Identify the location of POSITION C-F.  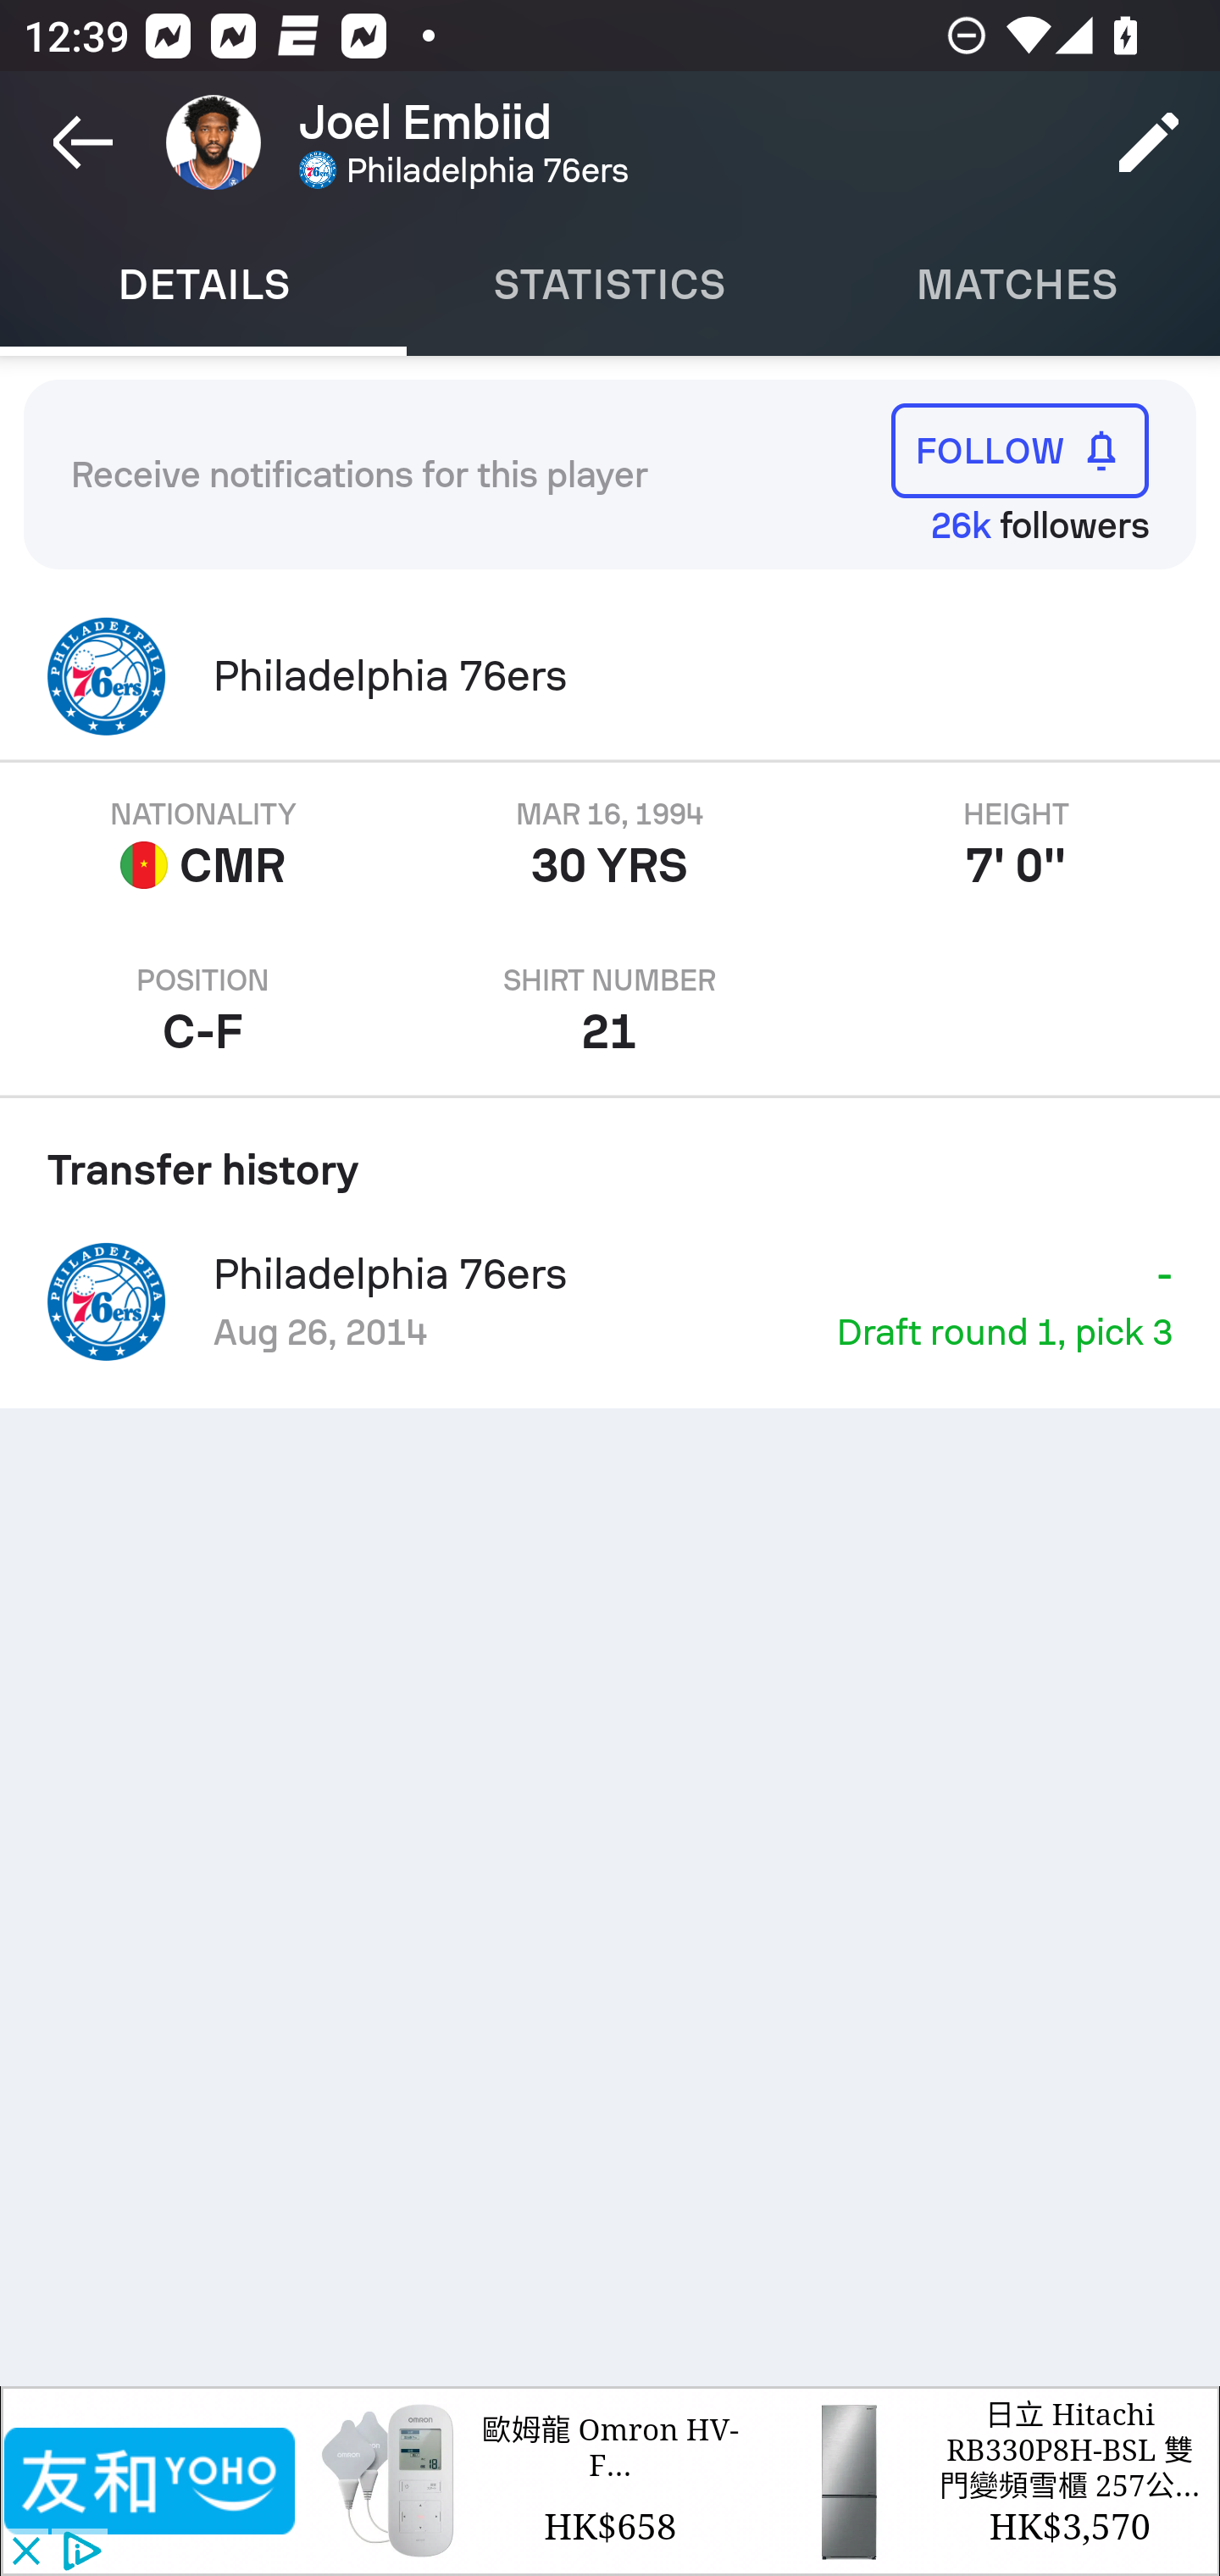
(203, 1012).